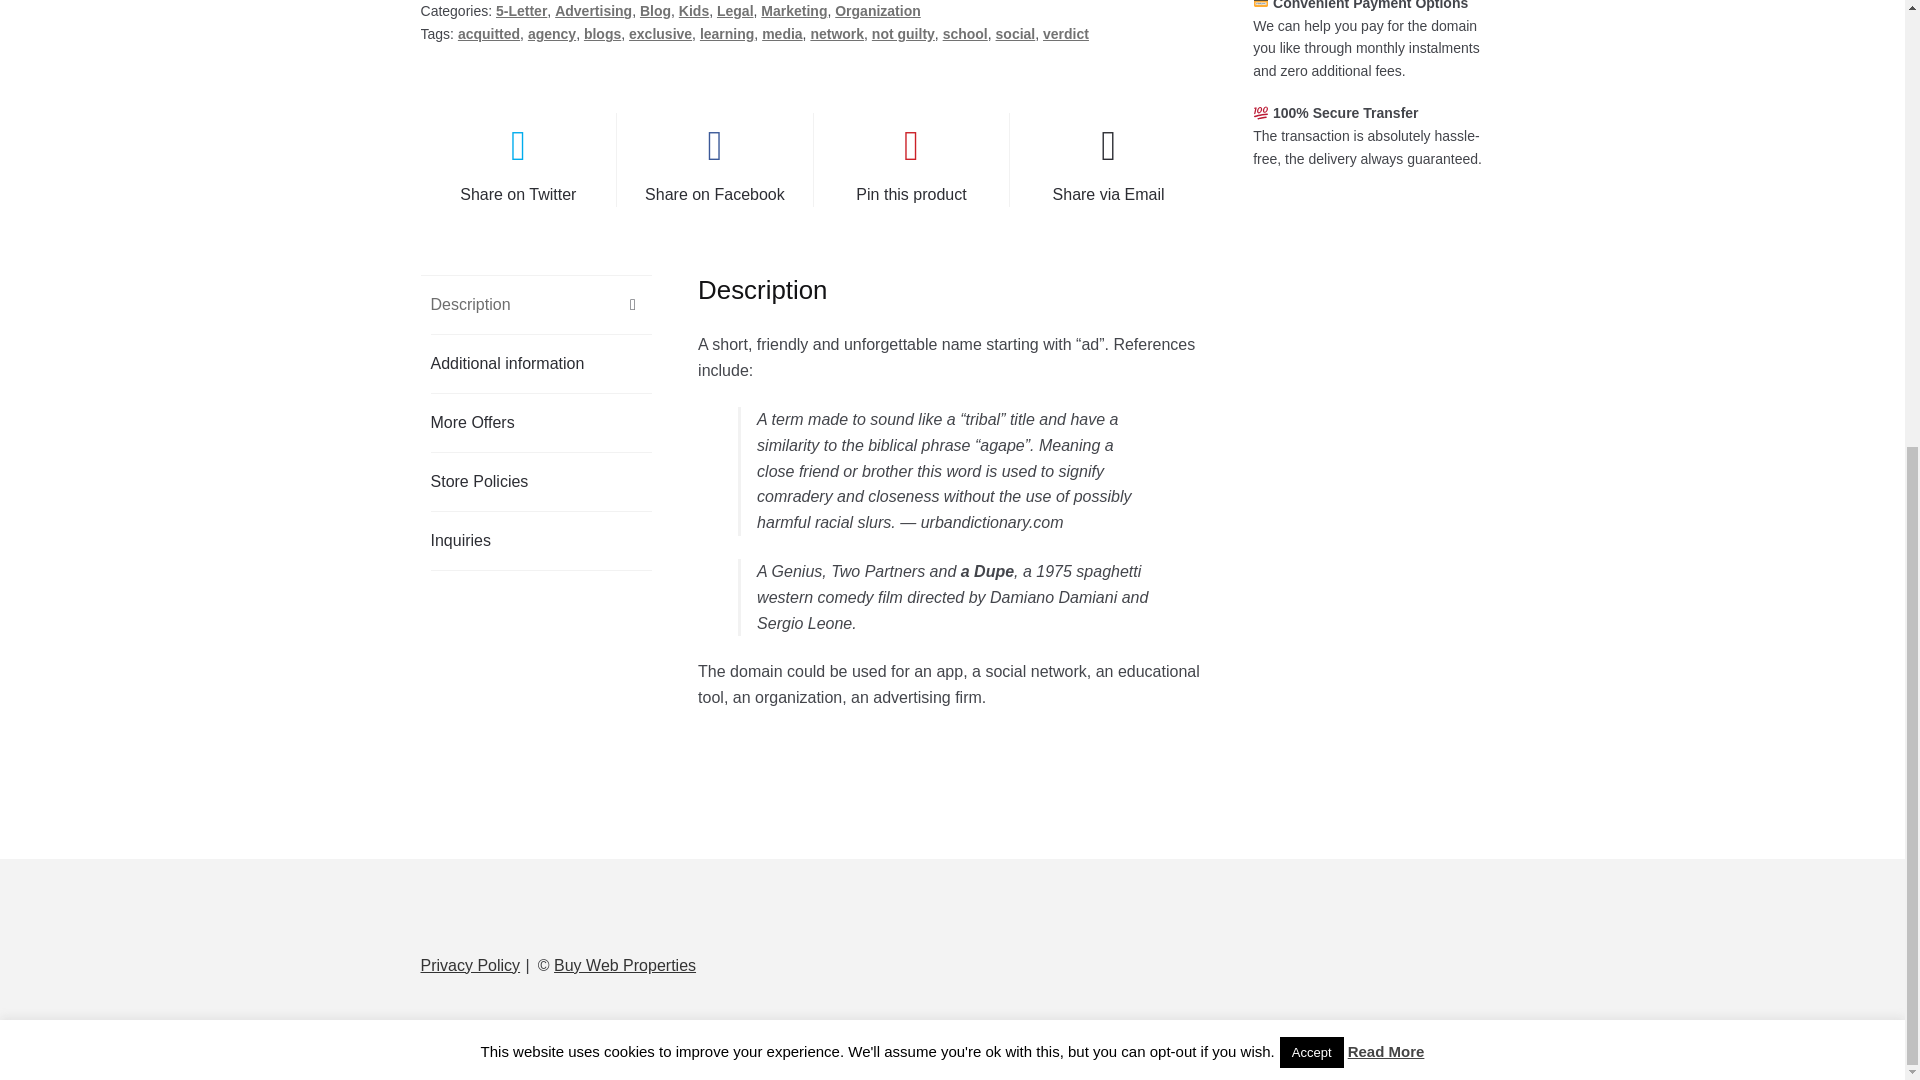 Image resolution: width=1920 pixels, height=1080 pixels. I want to click on Blog, so click(654, 11).